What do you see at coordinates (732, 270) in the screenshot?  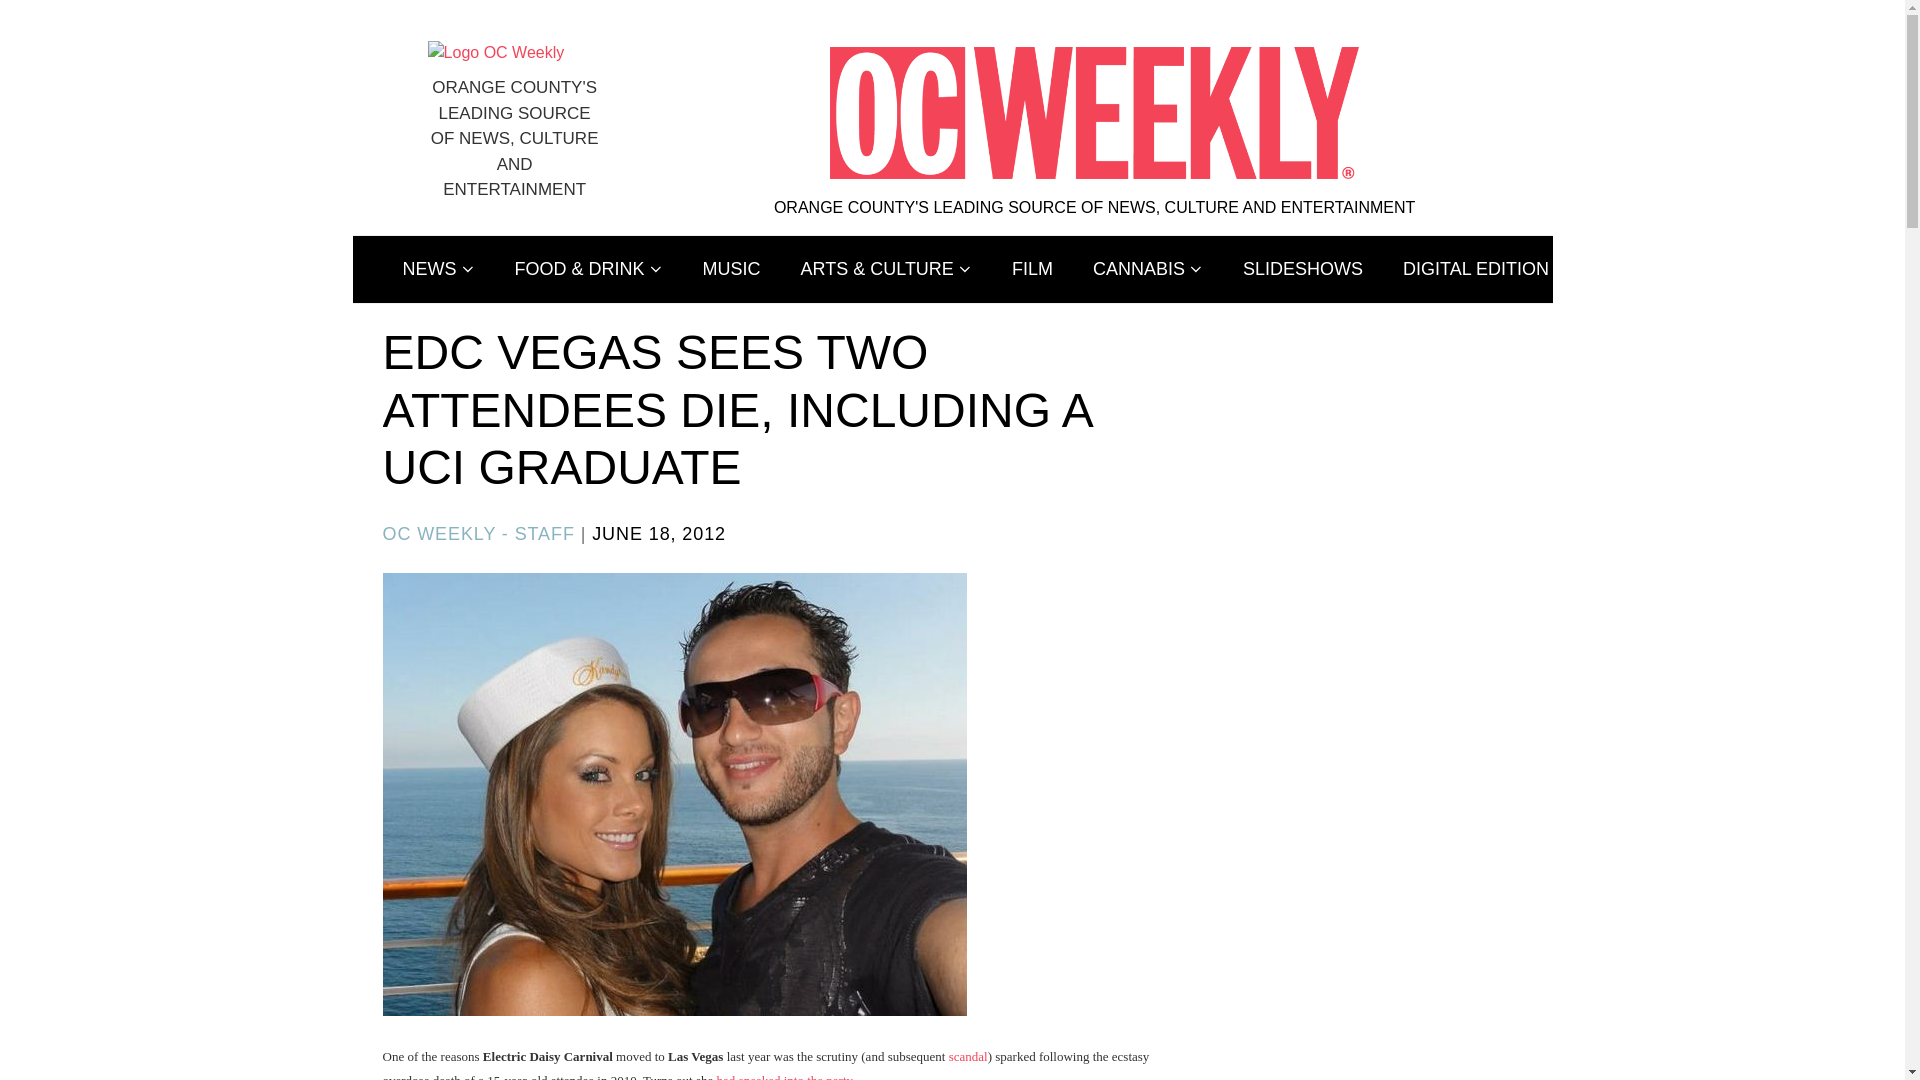 I see `MUSIC` at bounding box center [732, 270].